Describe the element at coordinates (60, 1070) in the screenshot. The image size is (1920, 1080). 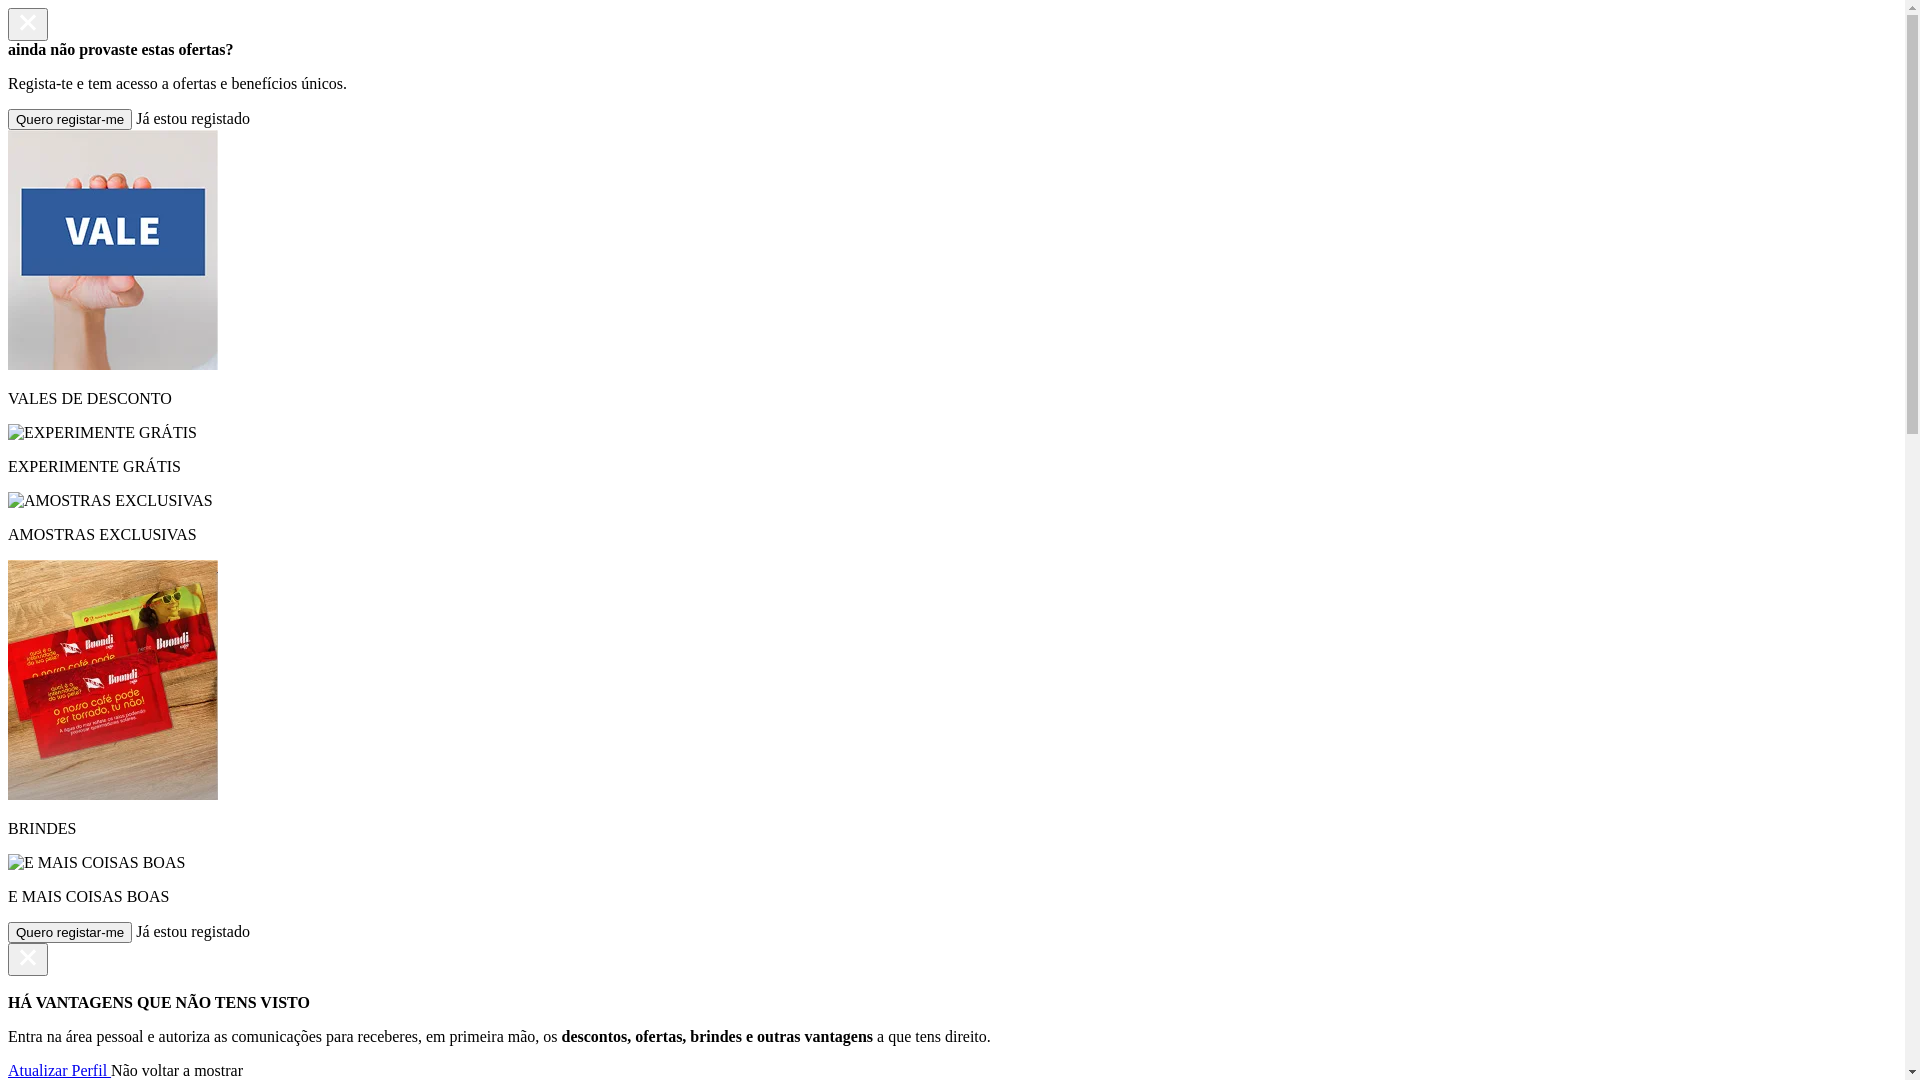
I see `Atualizar Perfil` at that location.